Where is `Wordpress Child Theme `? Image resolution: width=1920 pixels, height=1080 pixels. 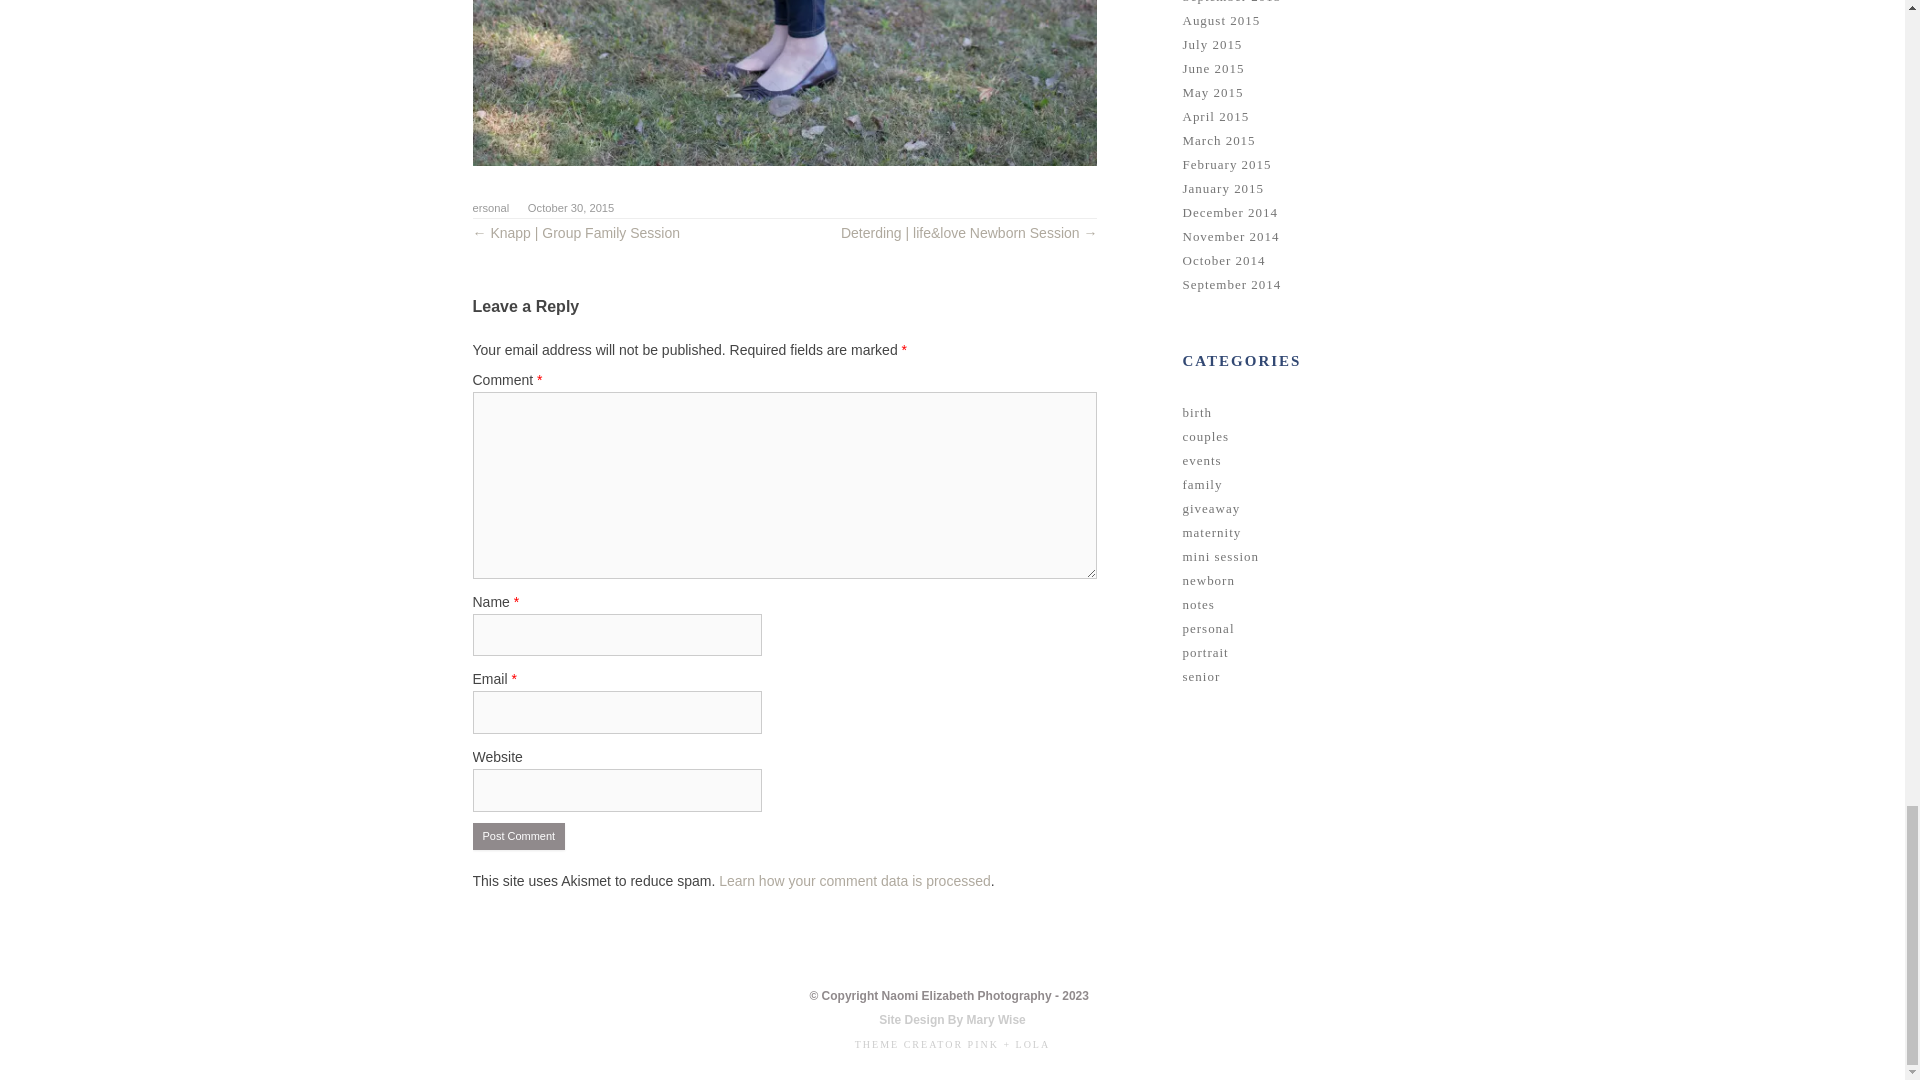
Wordpress Child Theme  is located at coordinates (952, 1044).